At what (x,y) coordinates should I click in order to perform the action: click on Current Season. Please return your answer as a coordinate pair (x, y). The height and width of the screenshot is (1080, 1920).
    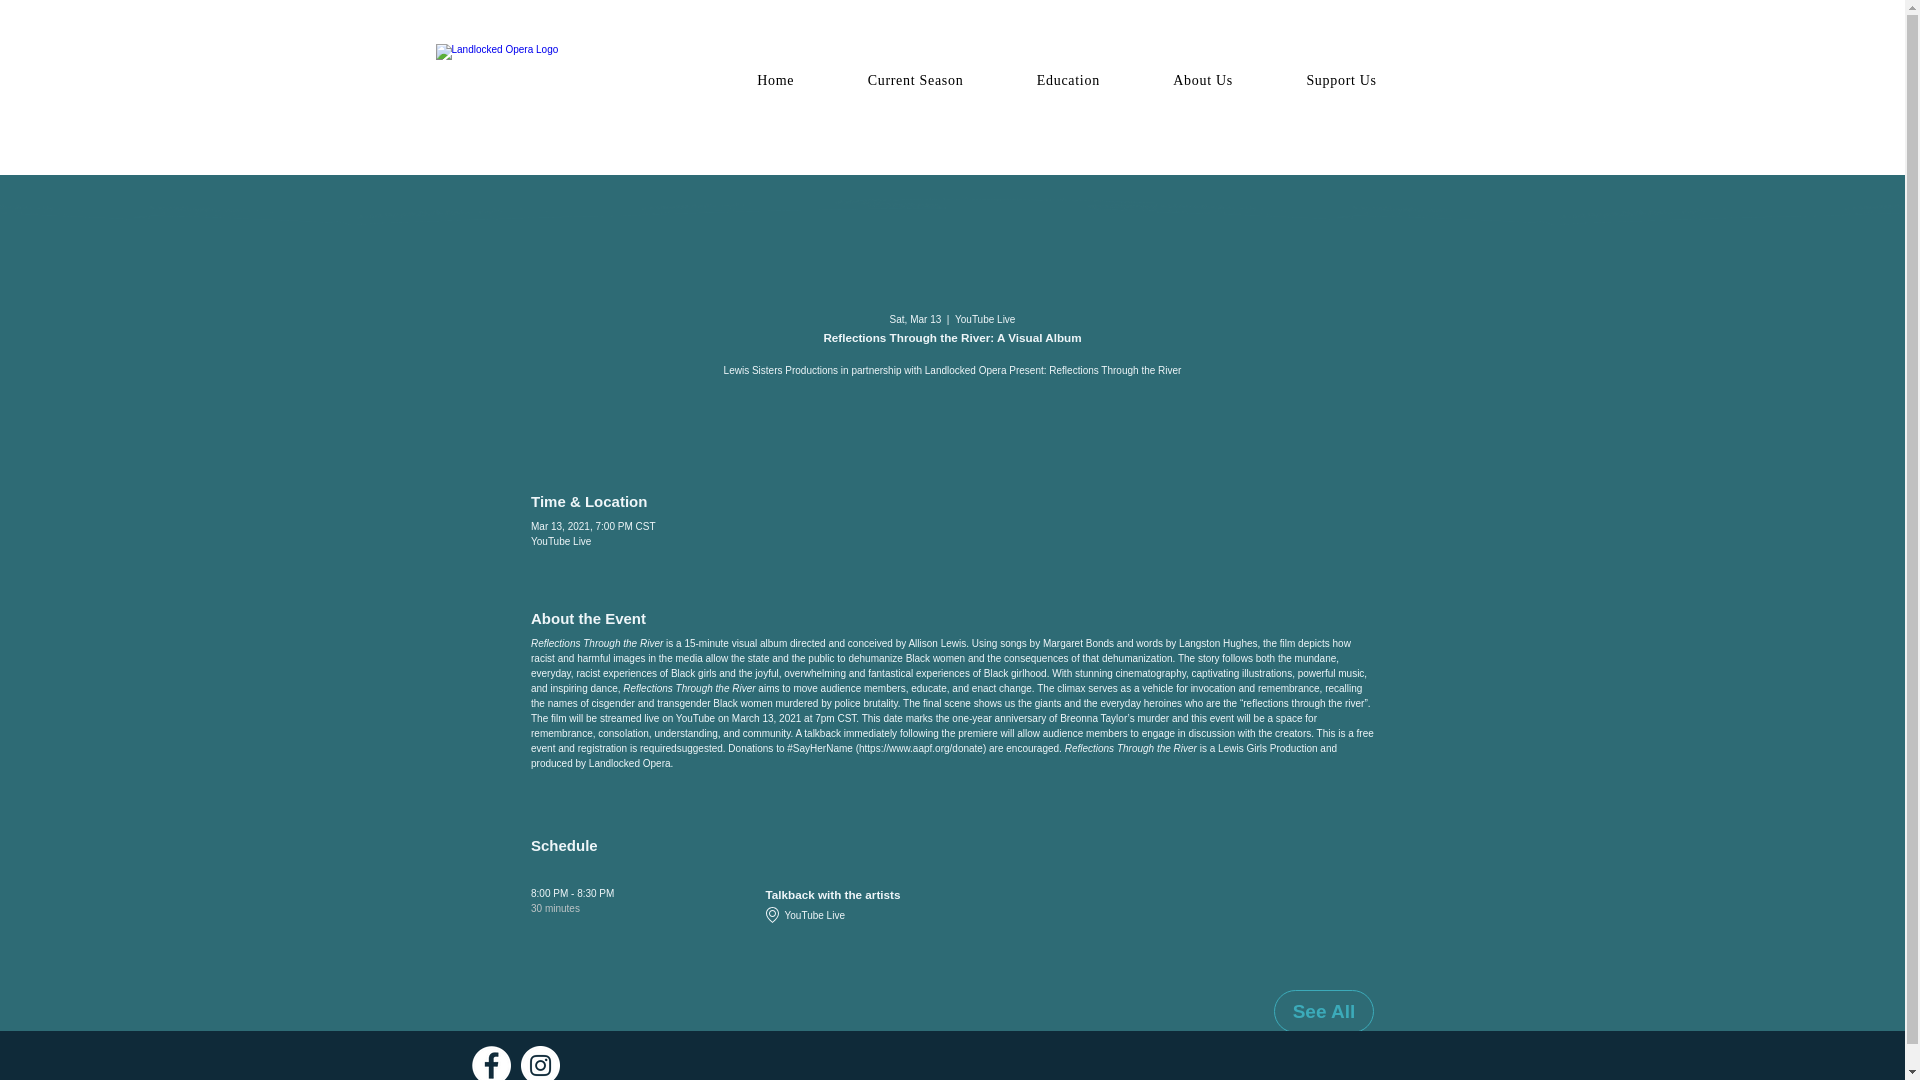
    Looking at the image, I should click on (916, 80).